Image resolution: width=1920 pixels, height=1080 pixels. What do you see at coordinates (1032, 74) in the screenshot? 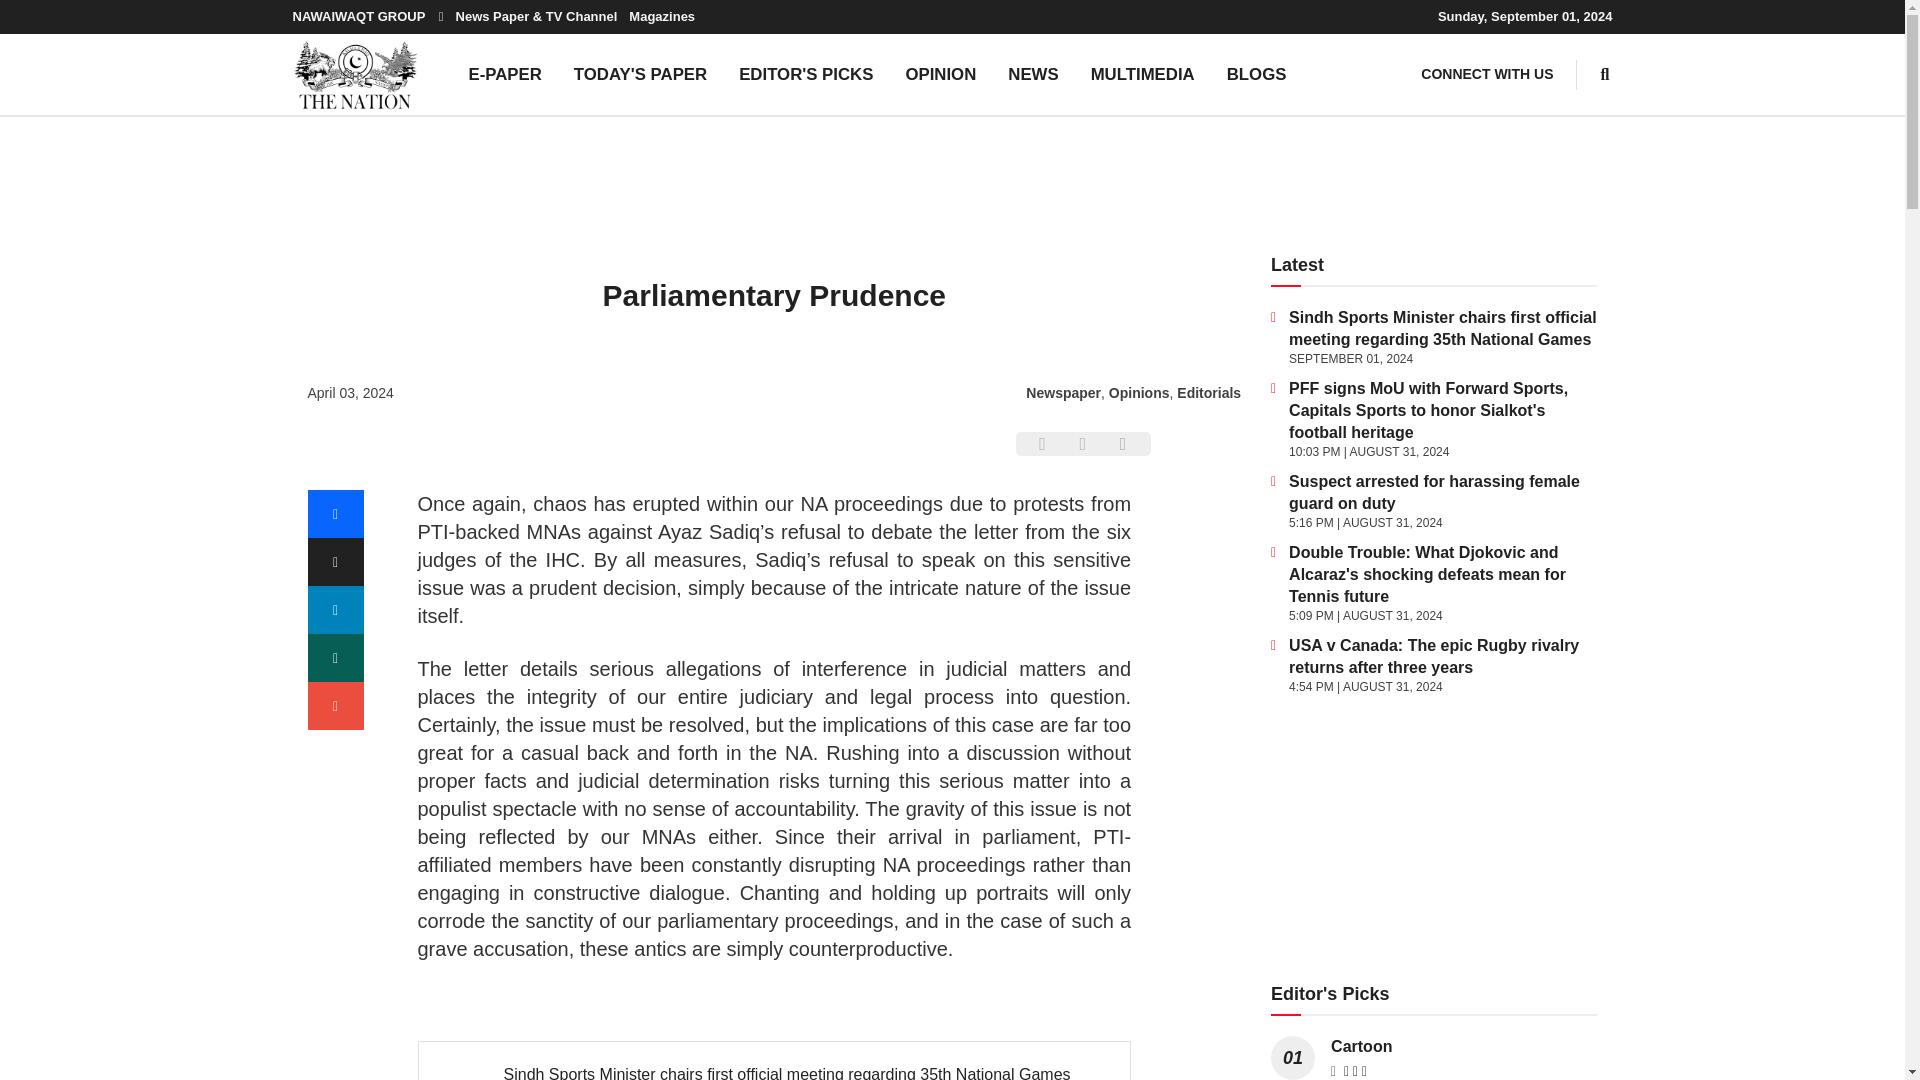
I see `NEWS` at bounding box center [1032, 74].